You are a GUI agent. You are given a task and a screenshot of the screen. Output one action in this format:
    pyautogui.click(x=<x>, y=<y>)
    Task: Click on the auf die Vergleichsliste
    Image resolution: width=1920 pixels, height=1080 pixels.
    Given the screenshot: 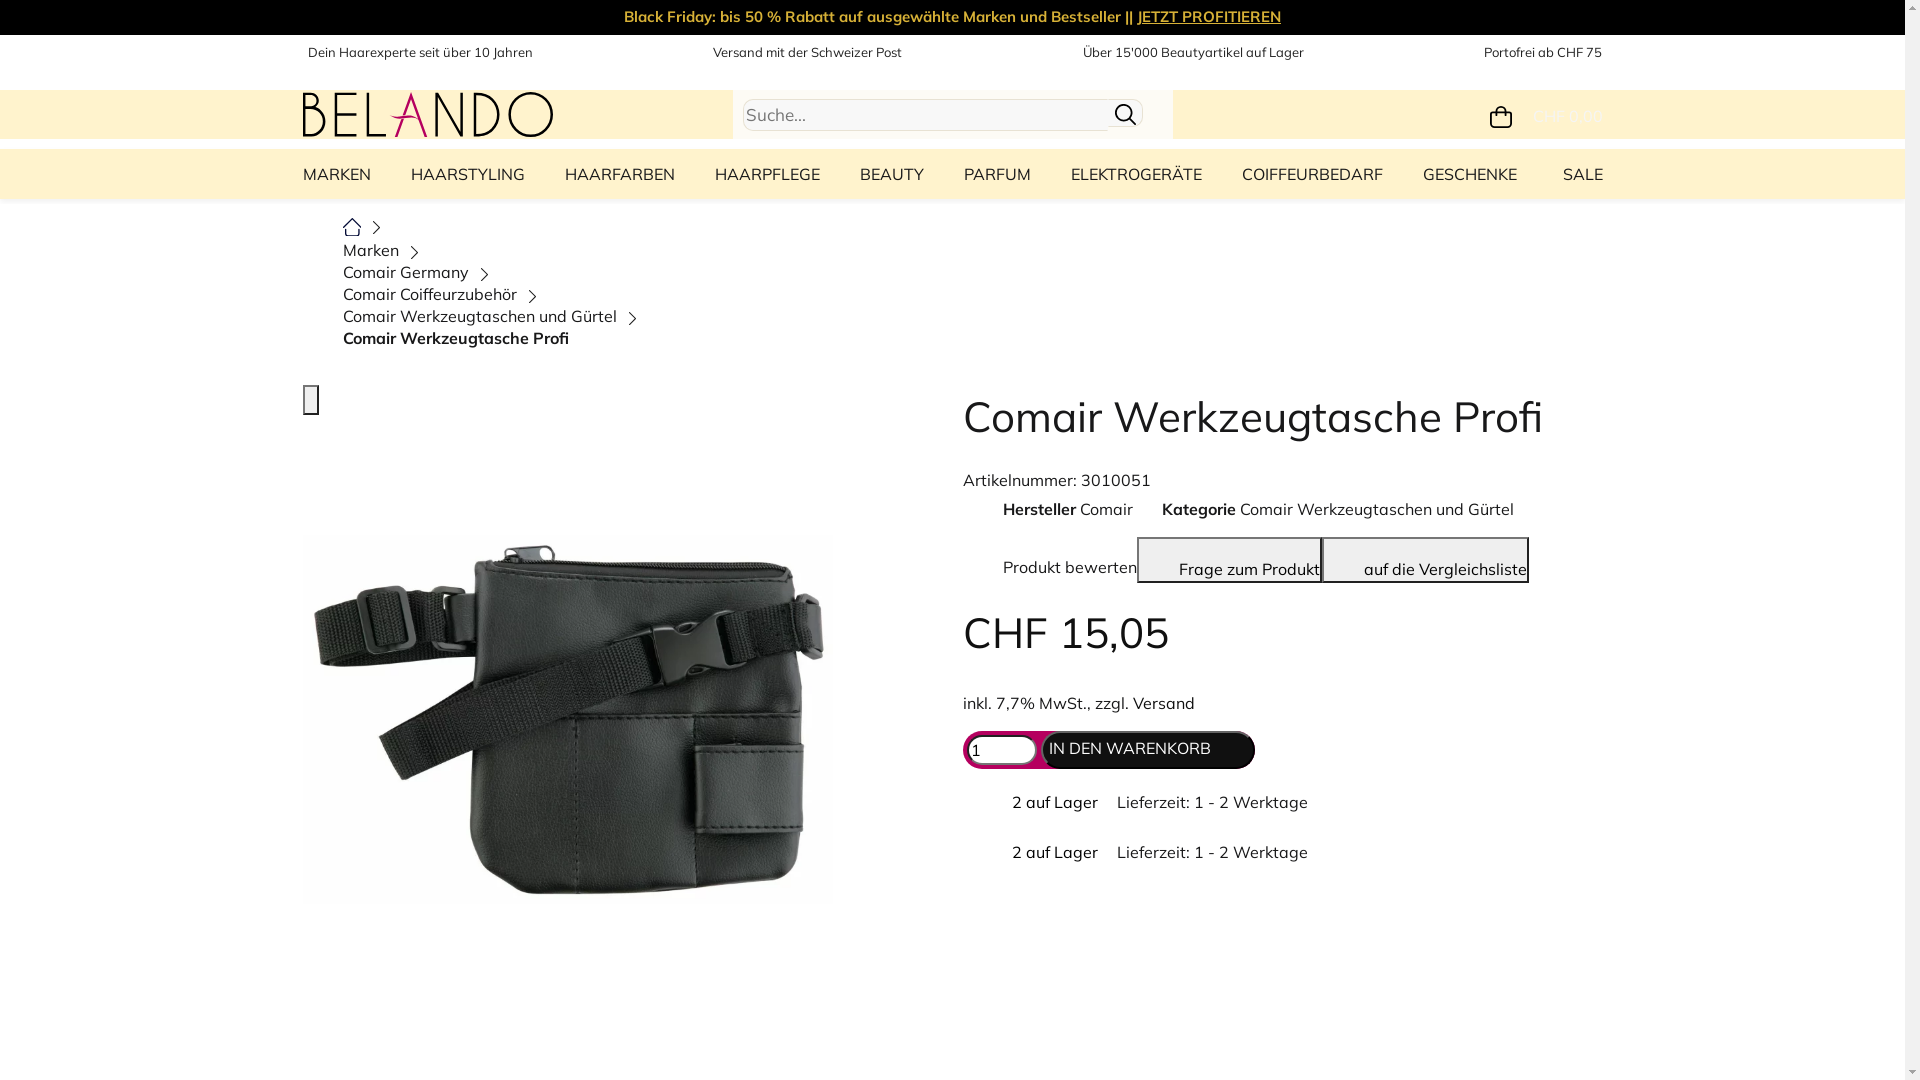 What is the action you would take?
    pyautogui.click(x=1426, y=560)
    